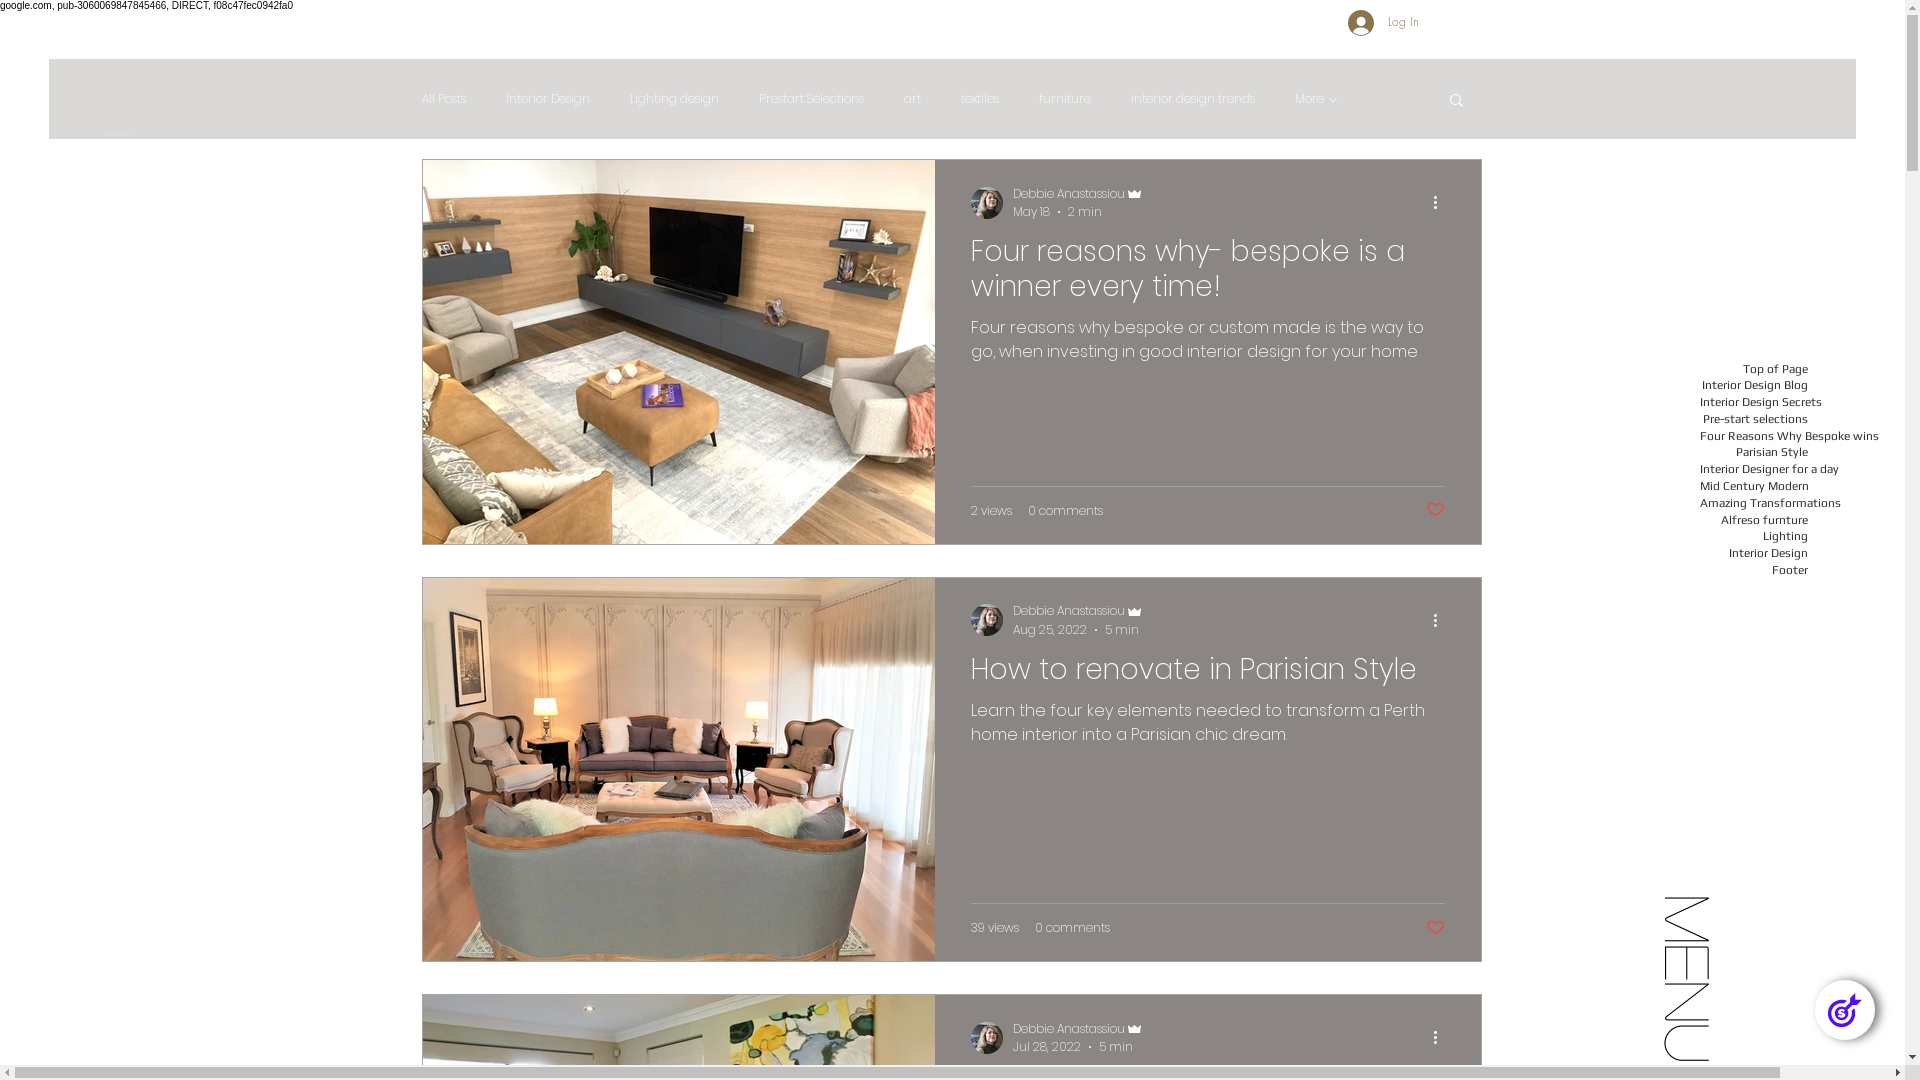  What do you see at coordinates (1739, 926) in the screenshot?
I see `MENU` at bounding box center [1739, 926].